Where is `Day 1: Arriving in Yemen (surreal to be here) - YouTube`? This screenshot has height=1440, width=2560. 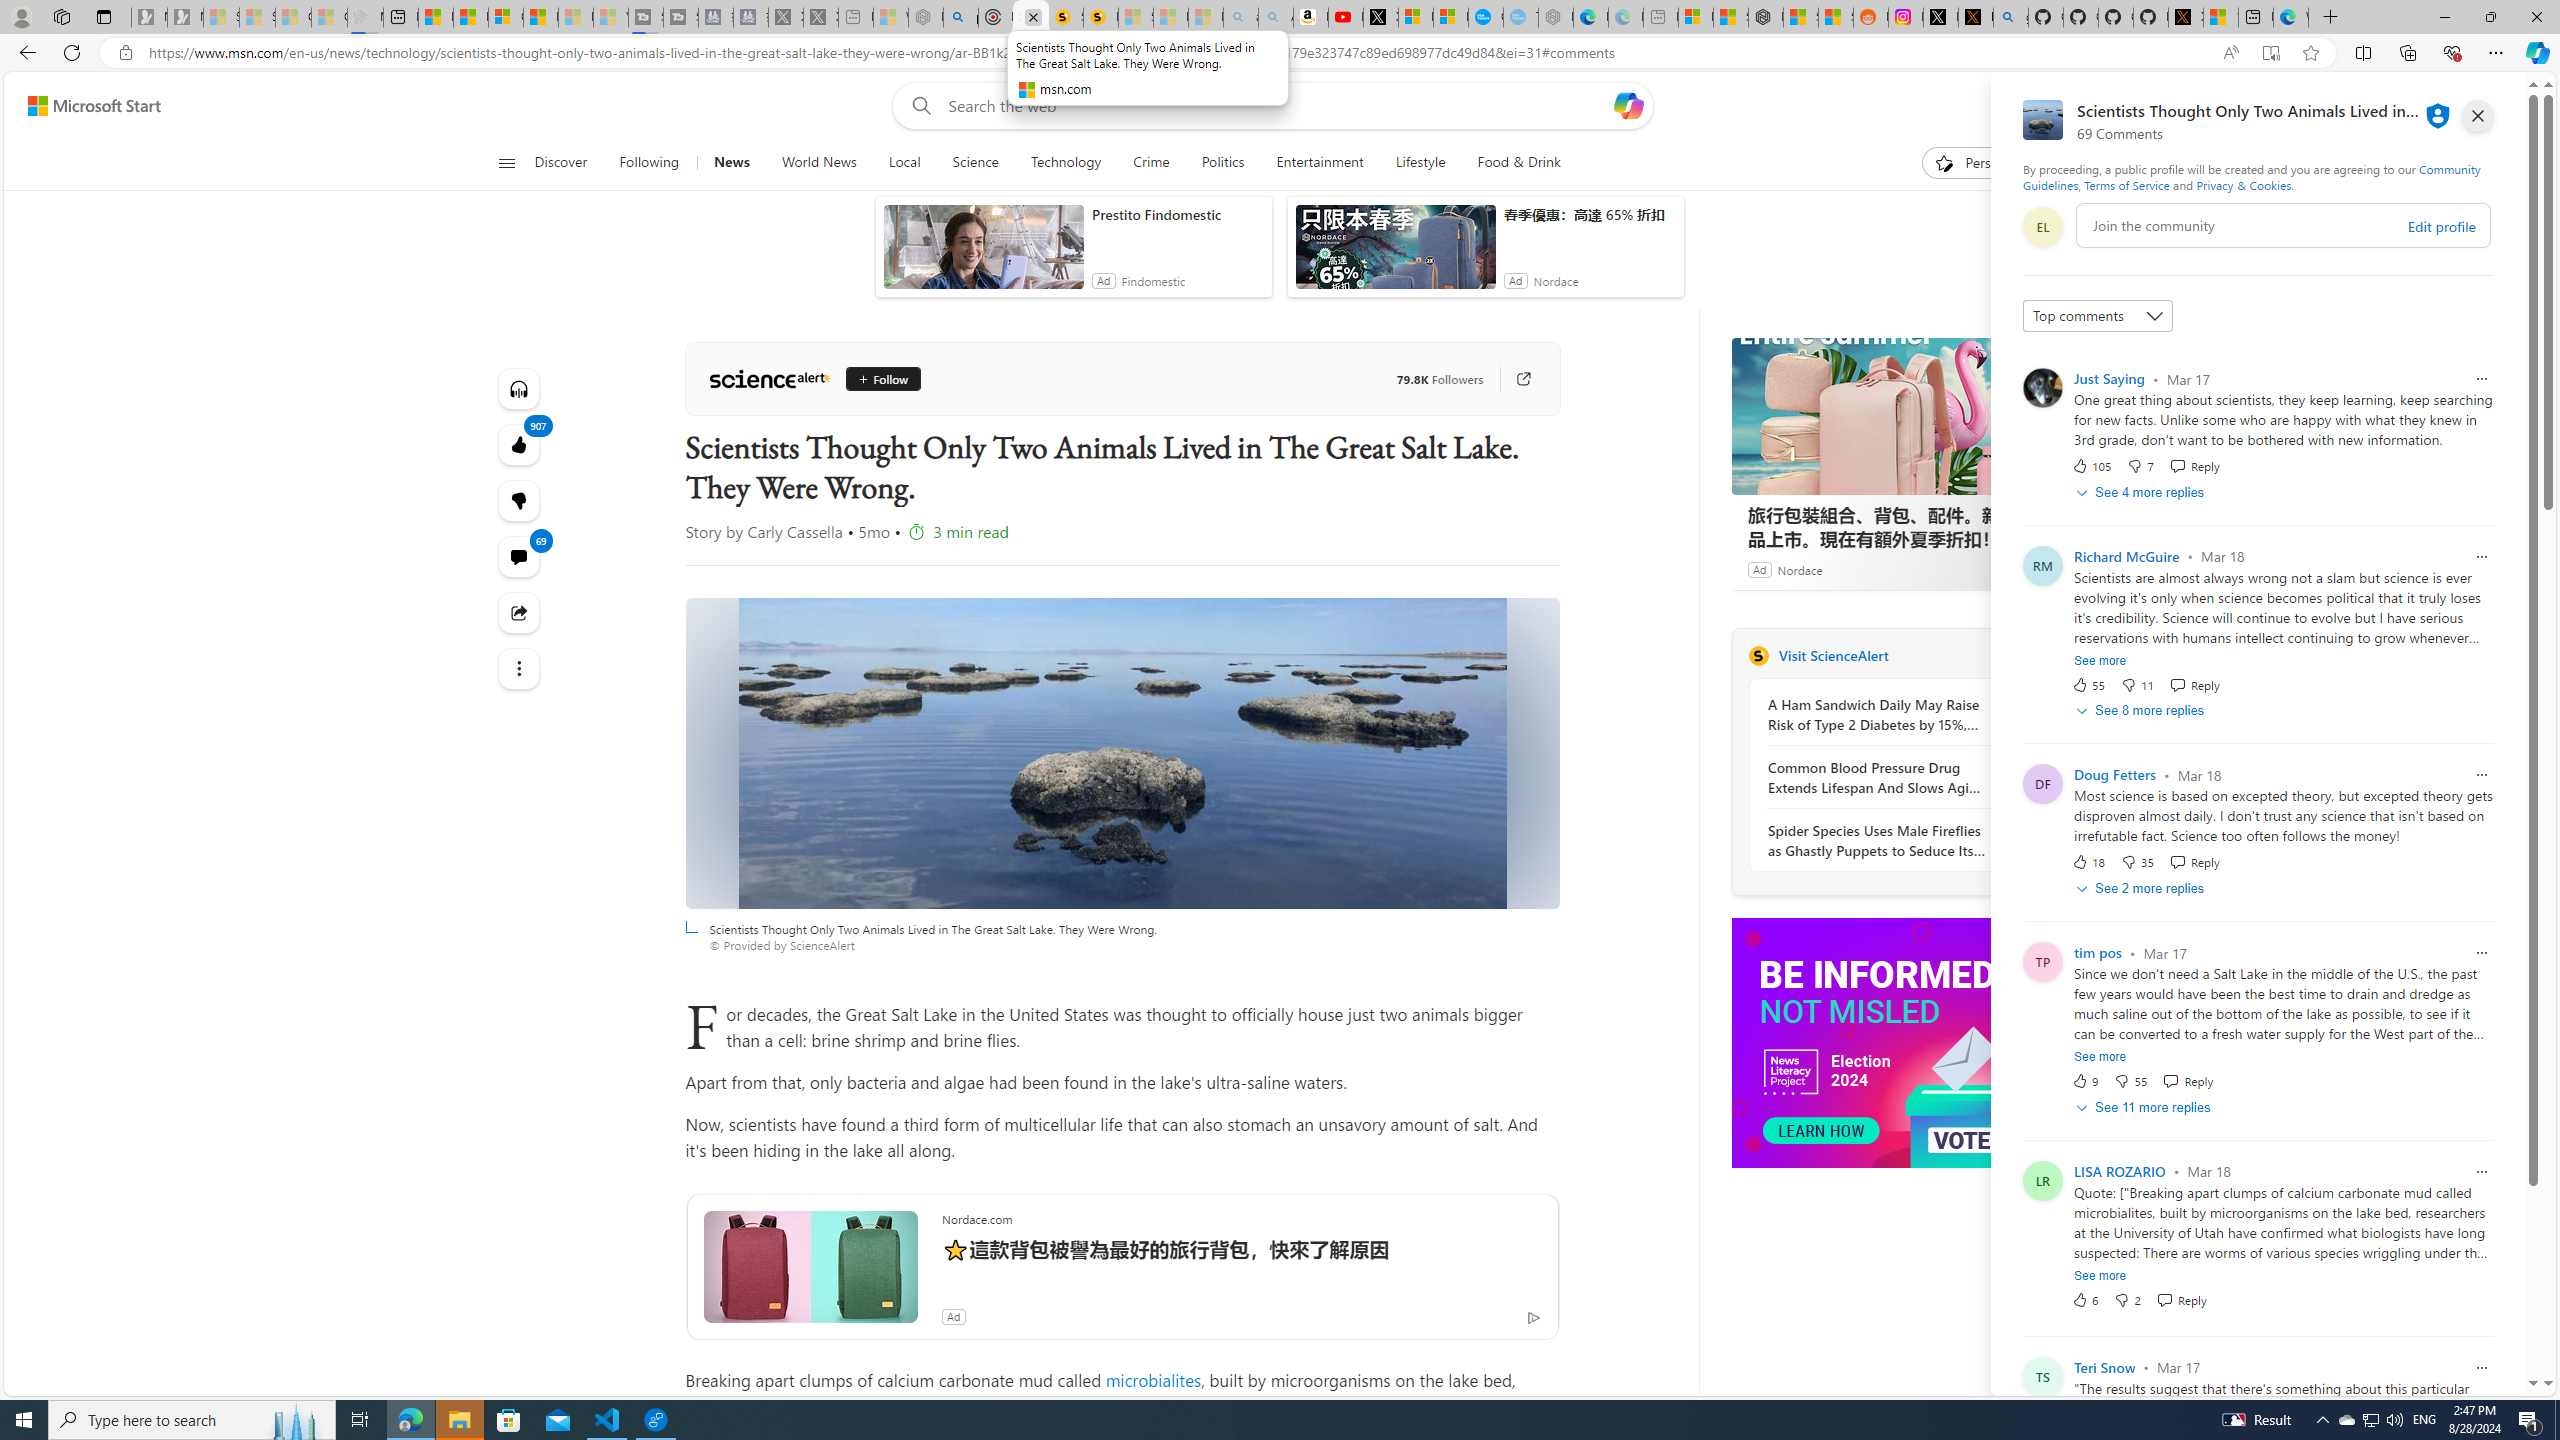 Day 1: Arriving in Yemen (surreal to be here) - YouTube is located at coordinates (1346, 17).